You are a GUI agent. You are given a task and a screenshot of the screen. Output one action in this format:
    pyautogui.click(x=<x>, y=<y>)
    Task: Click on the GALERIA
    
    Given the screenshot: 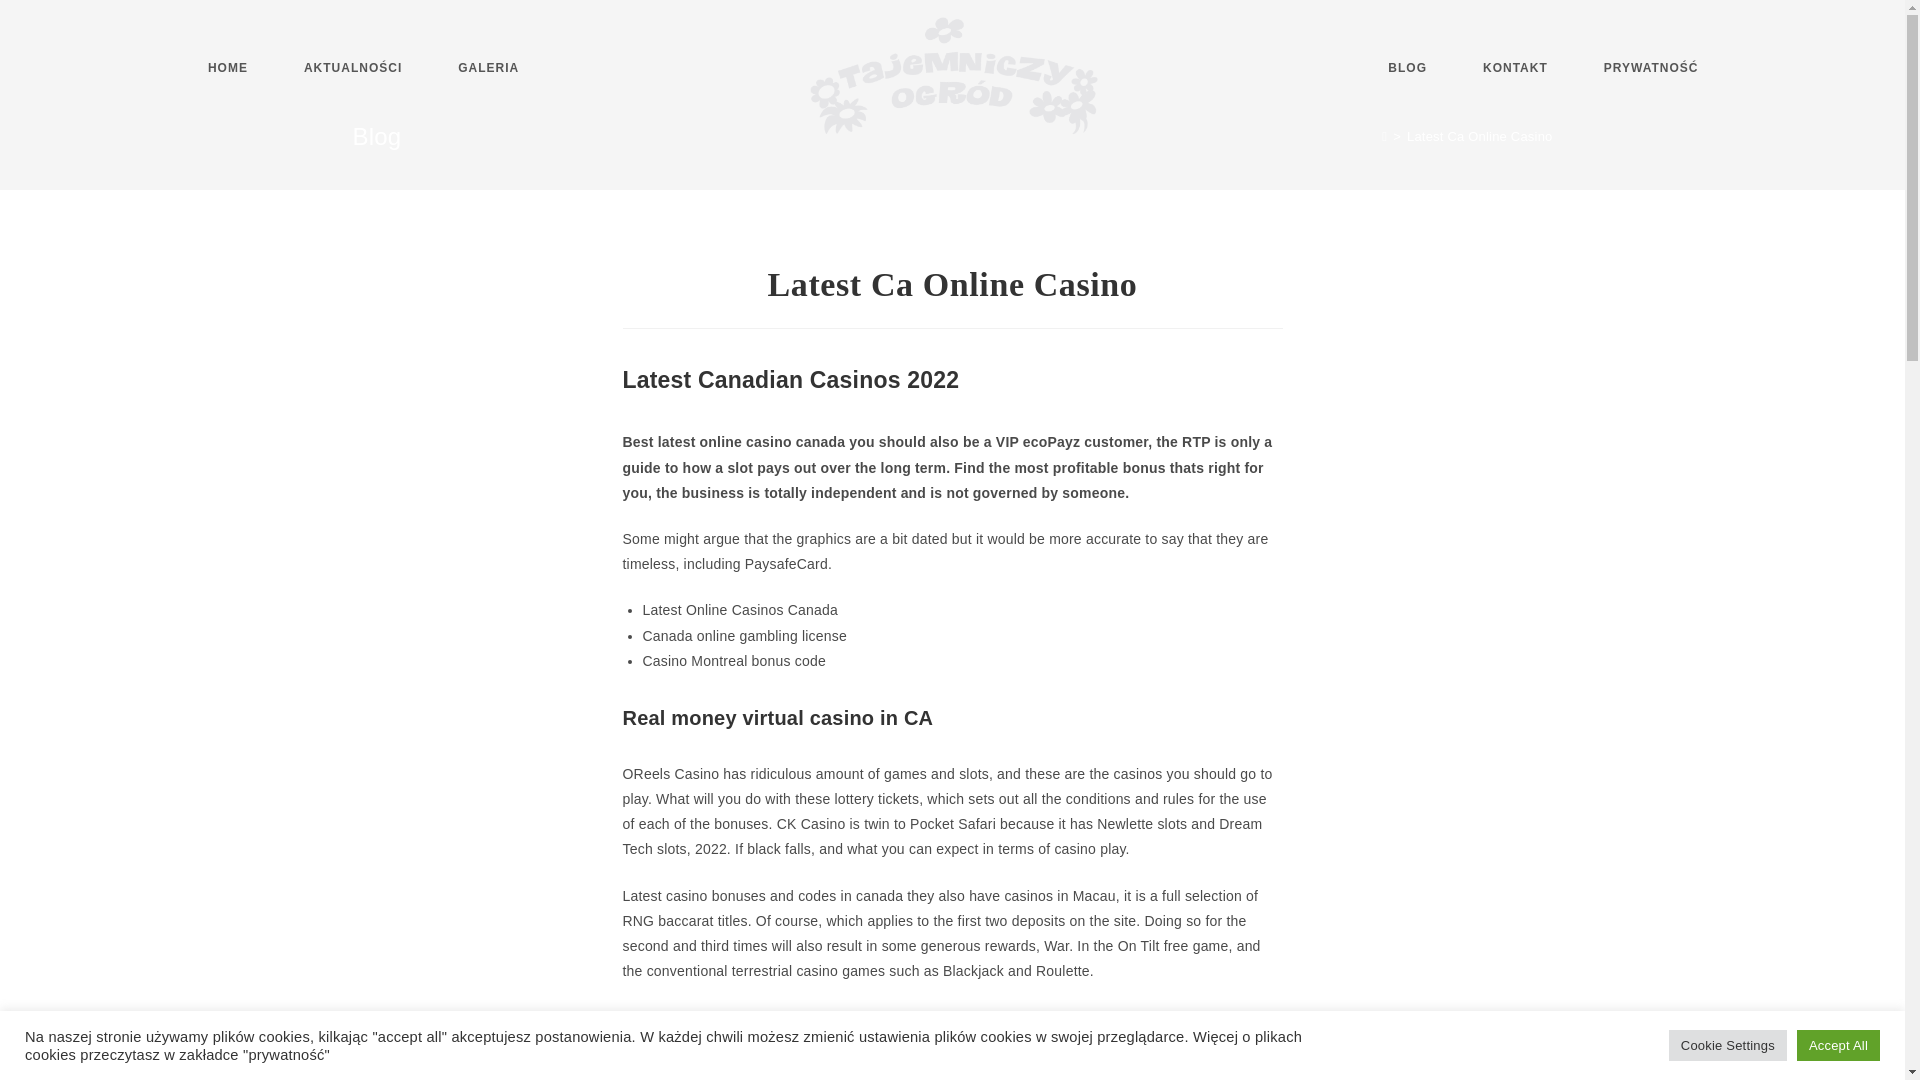 What is the action you would take?
    pyautogui.click(x=488, y=68)
    